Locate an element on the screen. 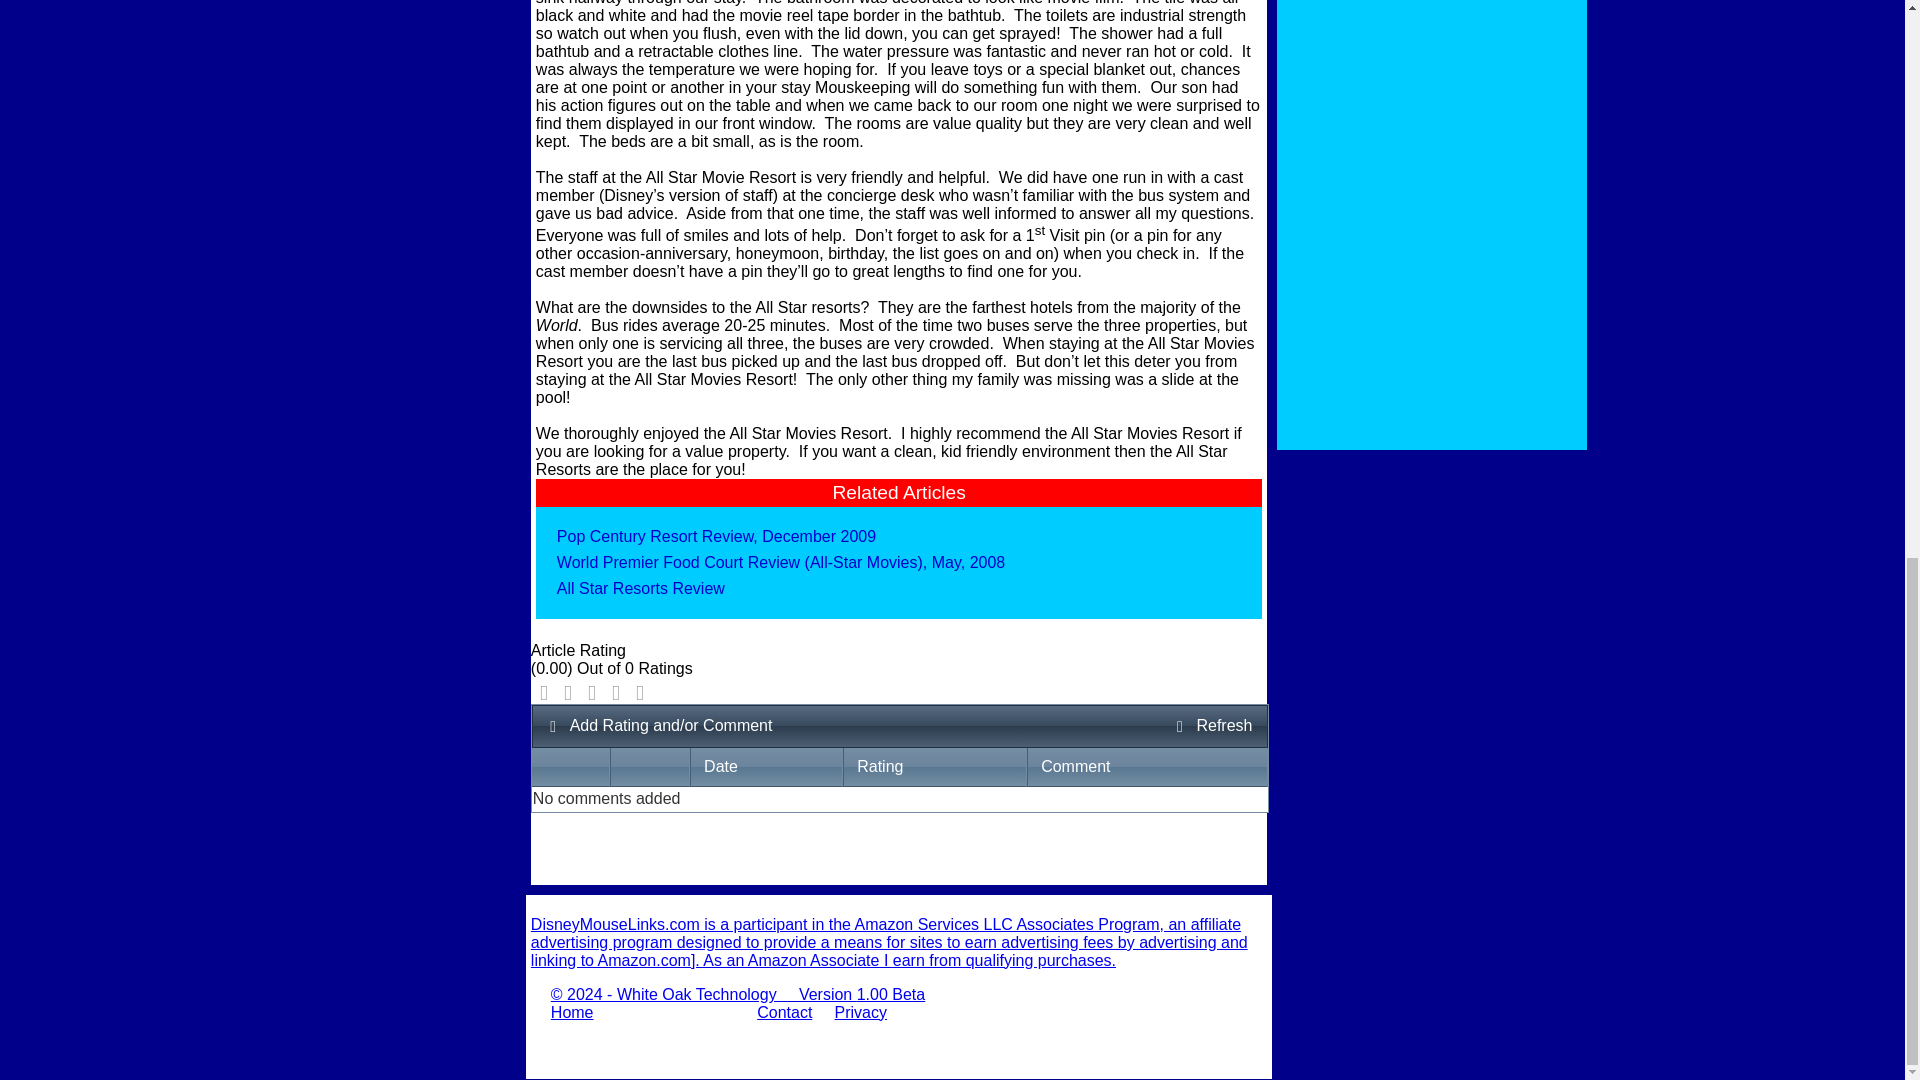 Image resolution: width=1920 pixels, height=1080 pixels. 0 is located at coordinates (544, 692).